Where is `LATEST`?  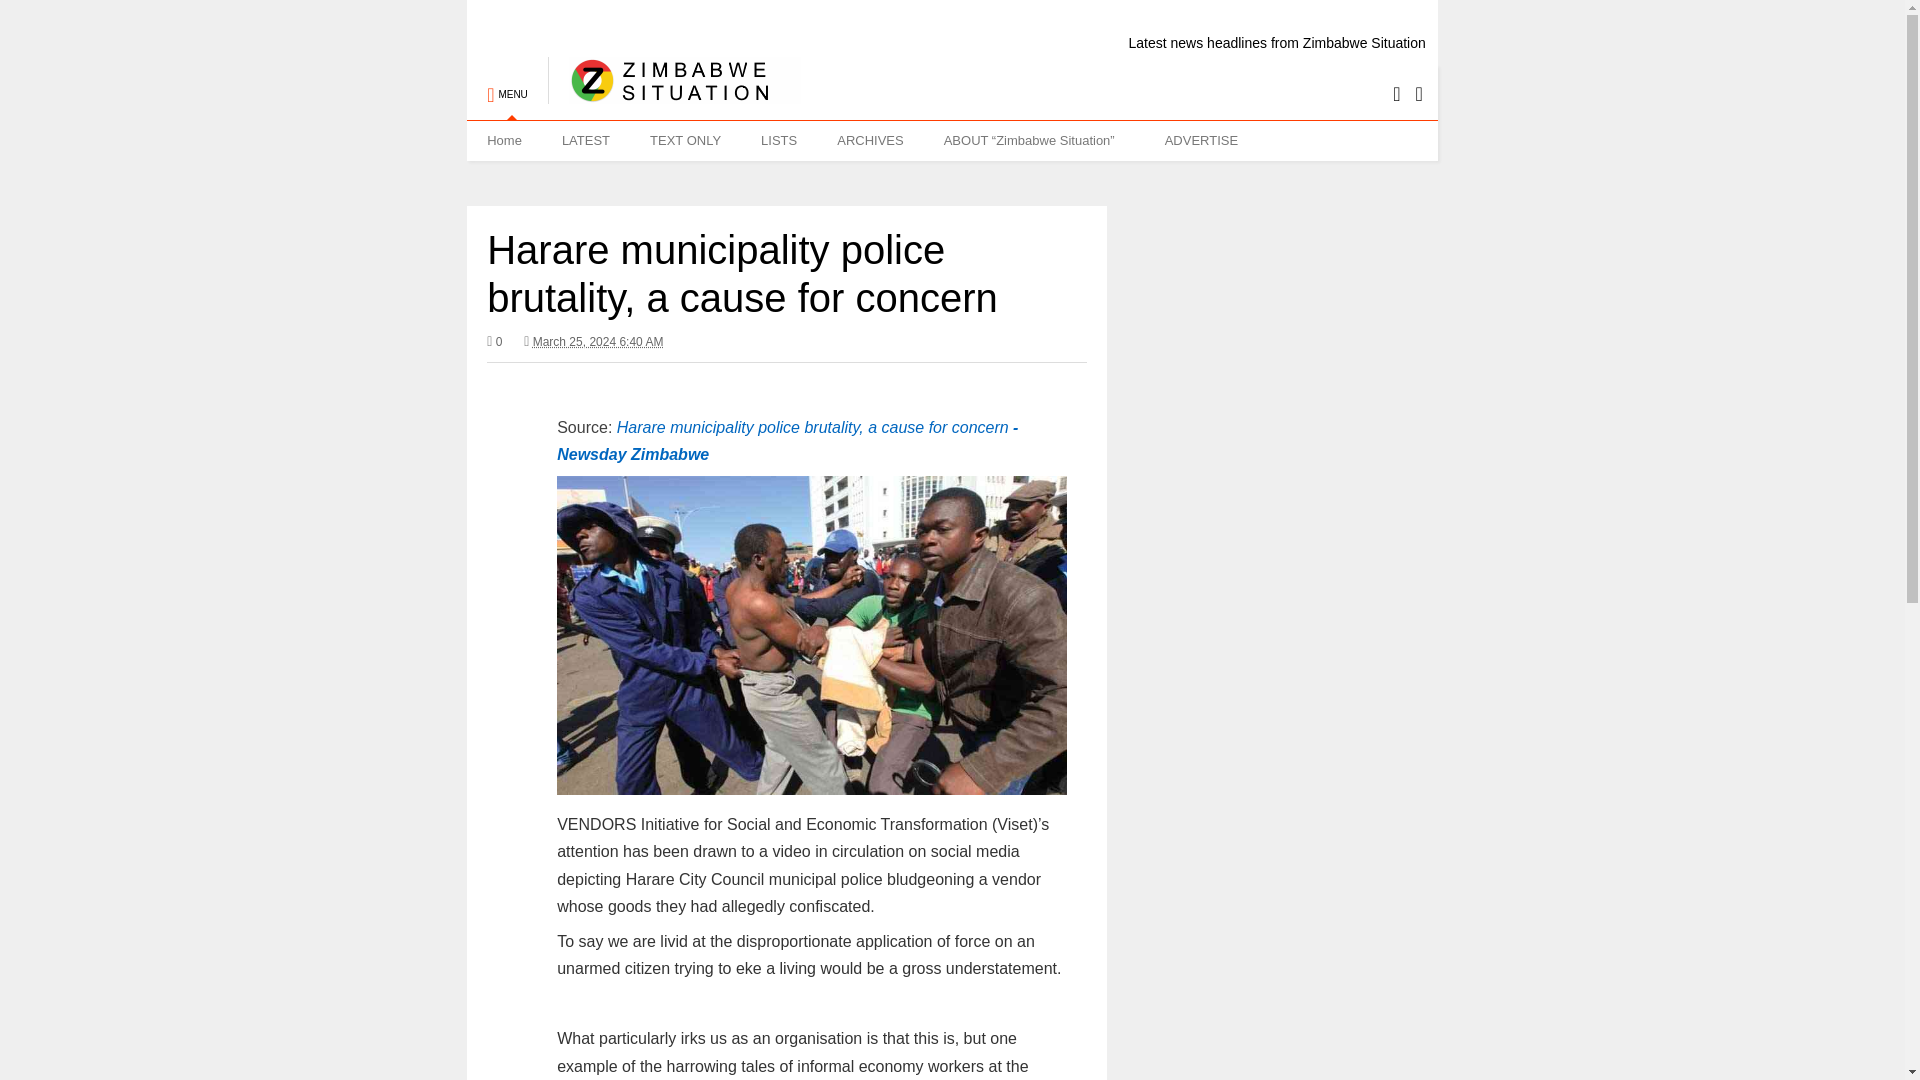
LATEST is located at coordinates (585, 140).